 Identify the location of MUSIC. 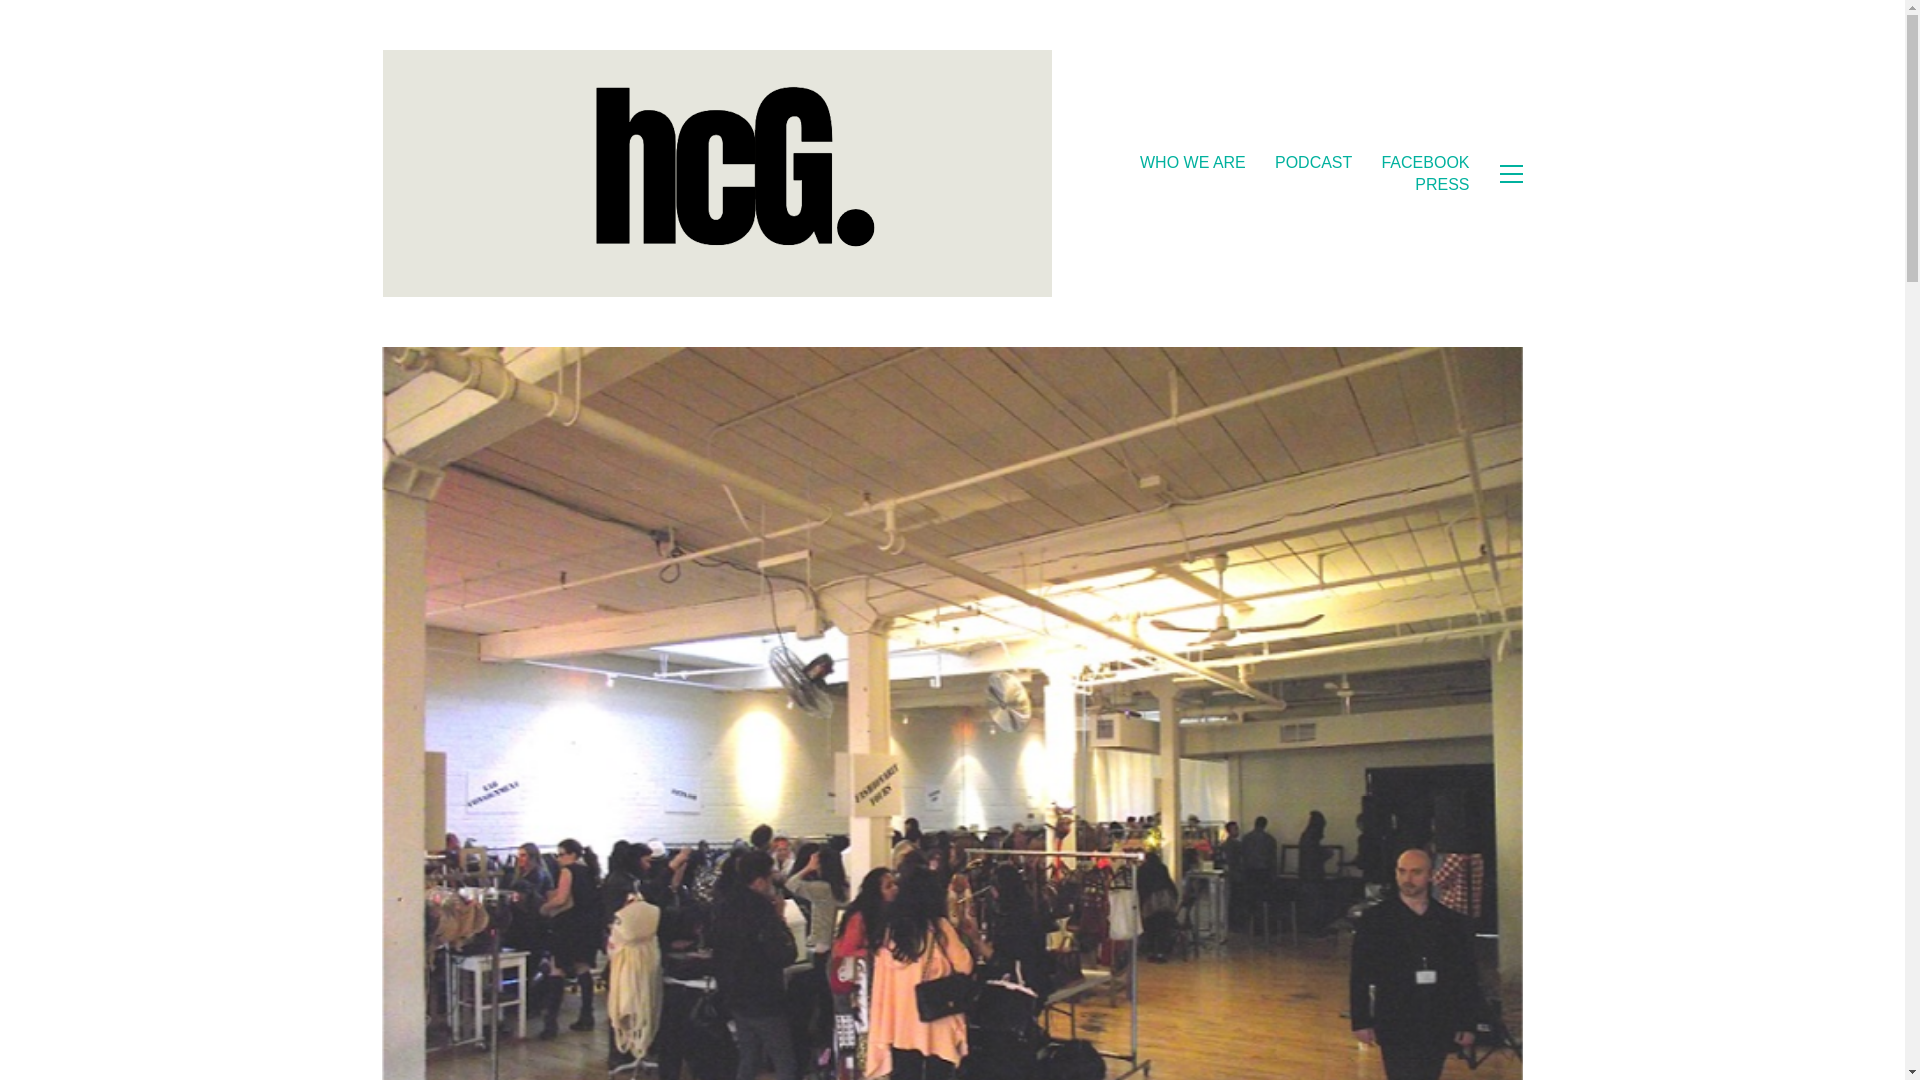
(317, 822).